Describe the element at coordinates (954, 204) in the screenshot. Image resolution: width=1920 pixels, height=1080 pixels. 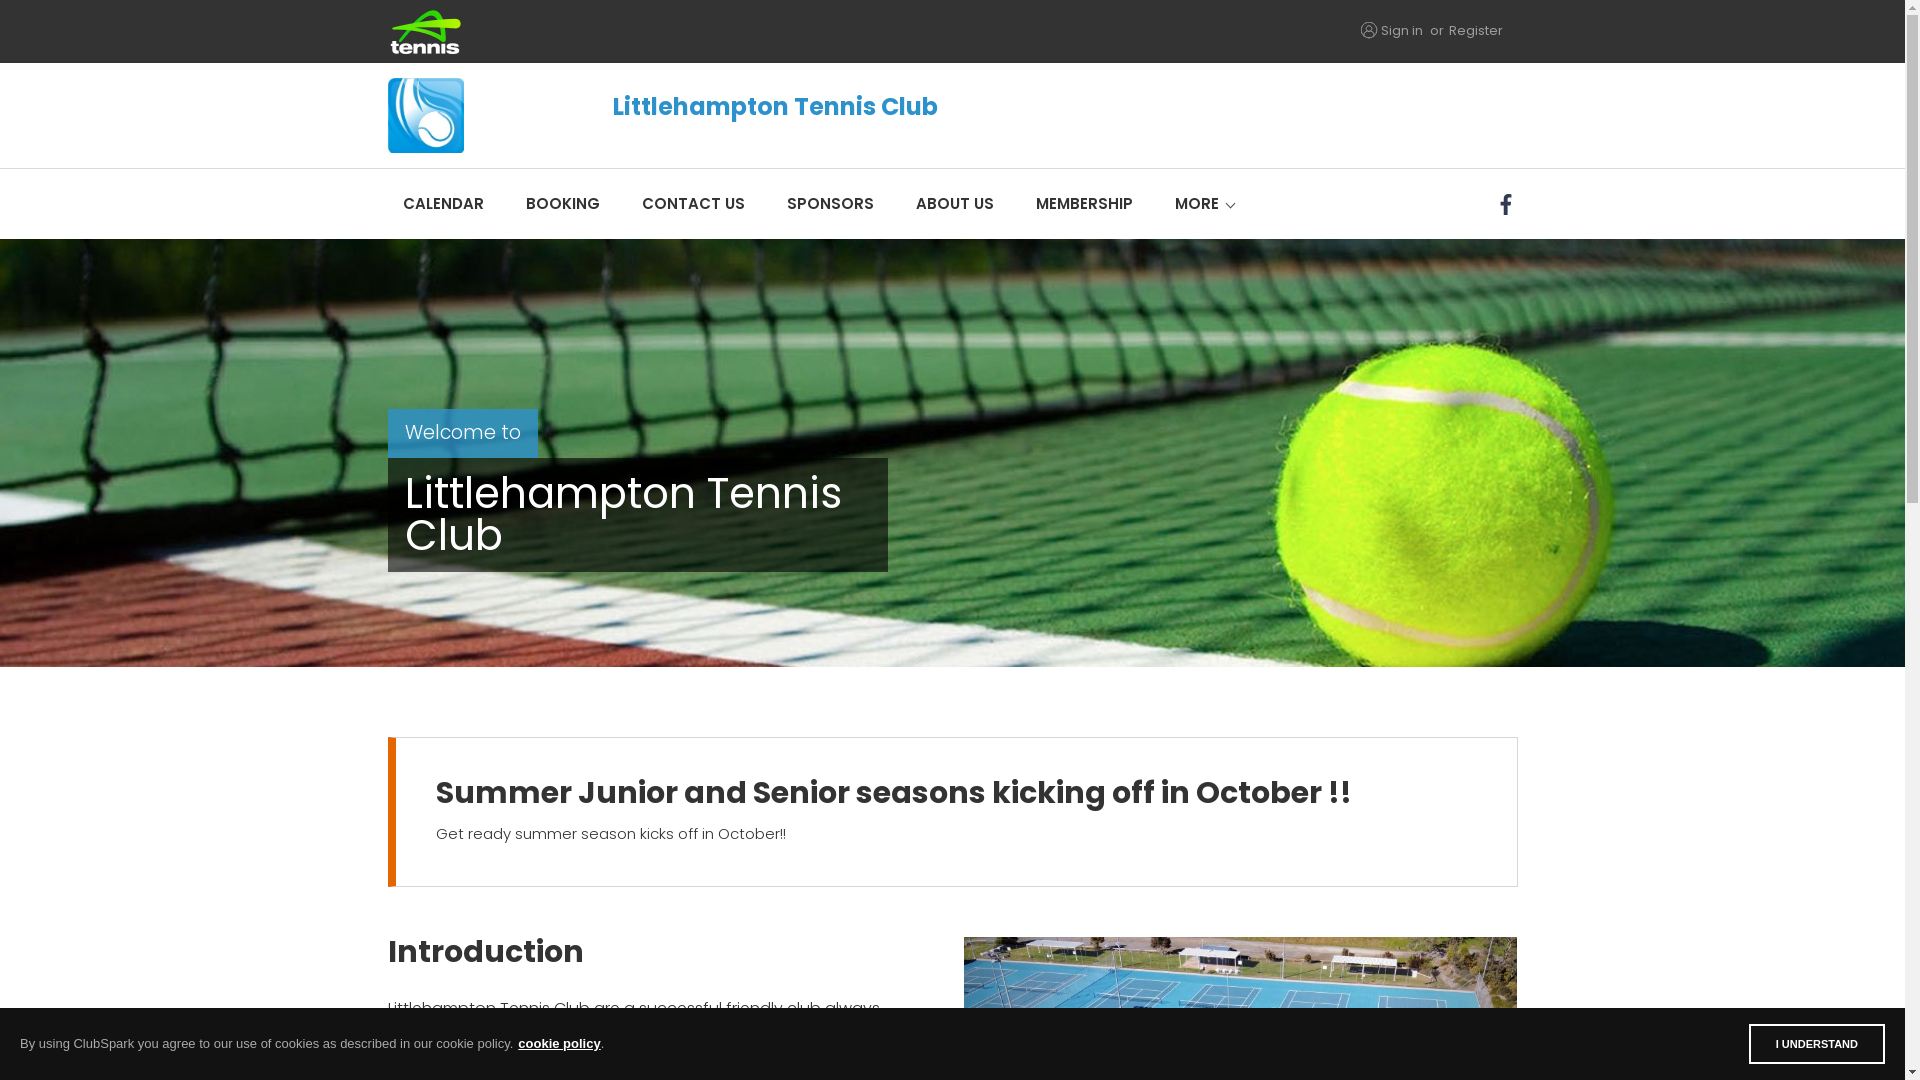
I see `ABOUT US` at that location.